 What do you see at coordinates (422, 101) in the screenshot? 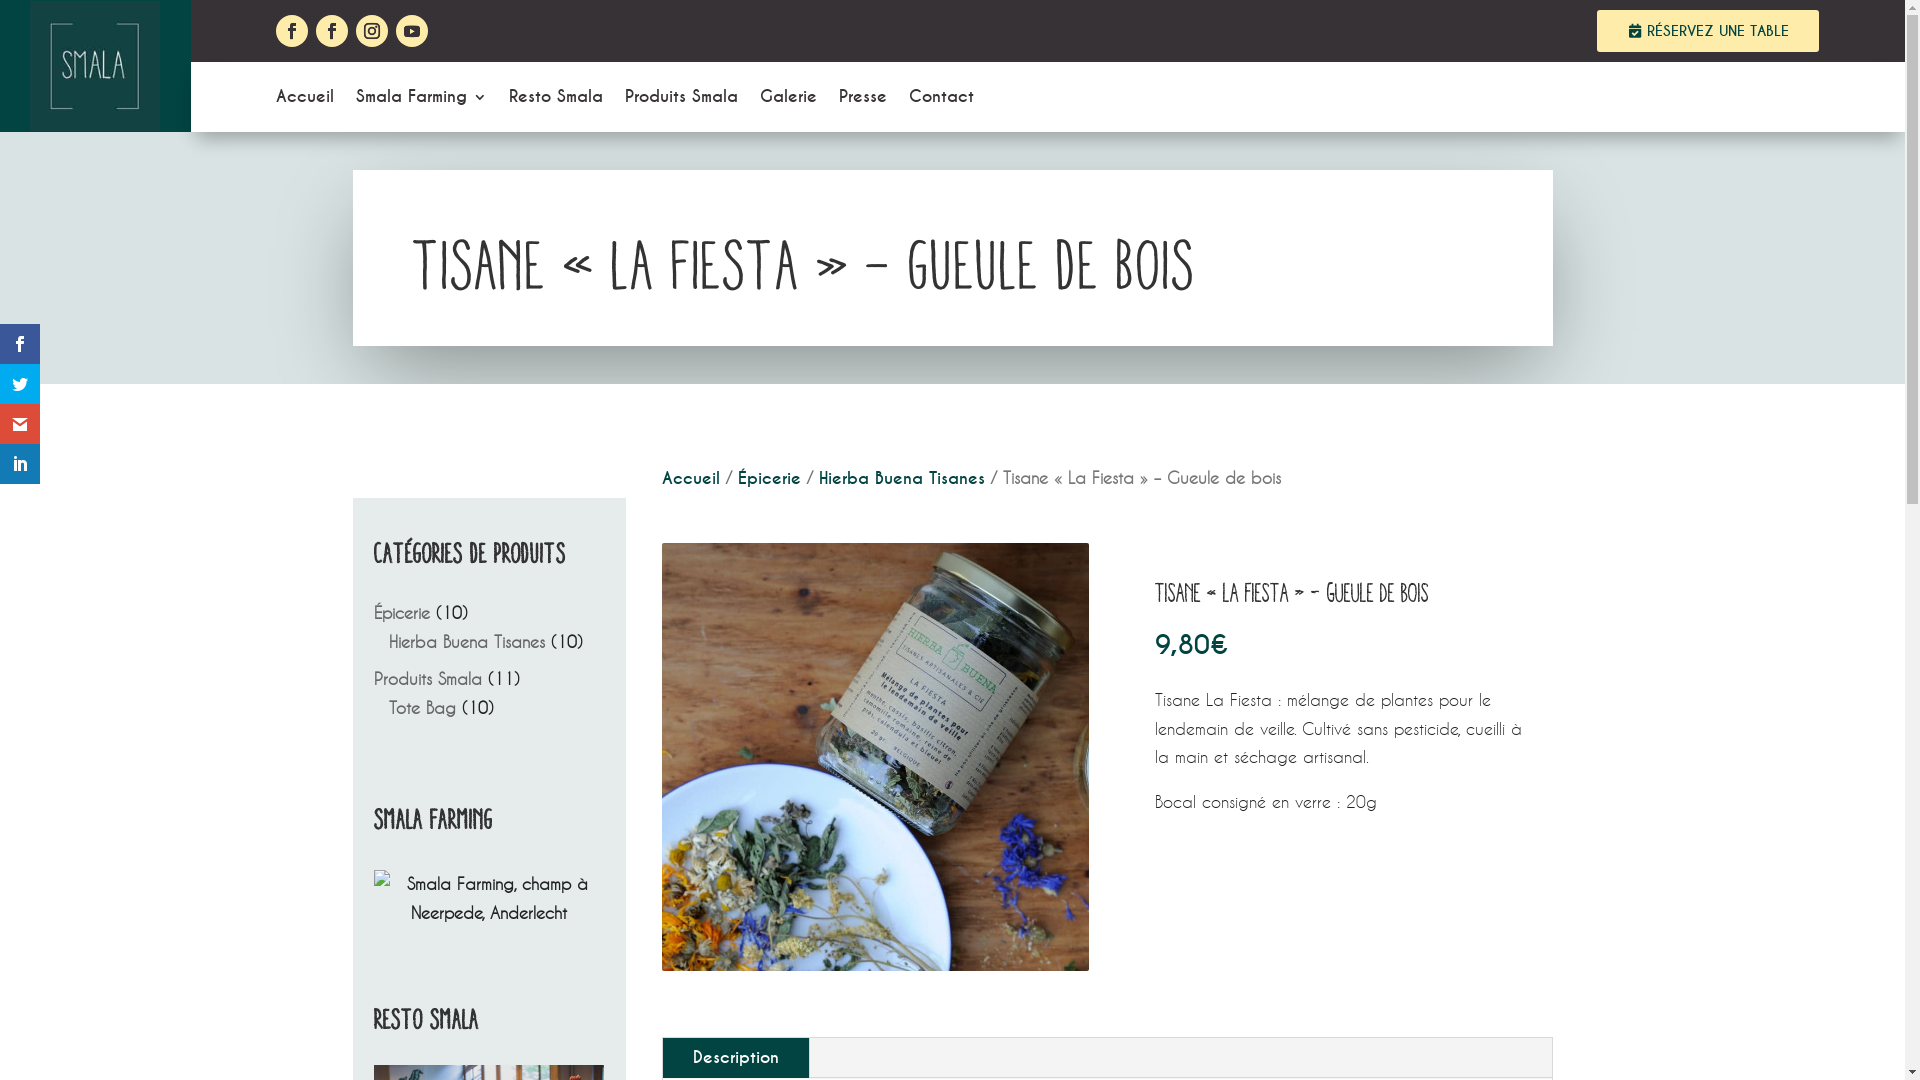
I see `Smala Farming` at bounding box center [422, 101].